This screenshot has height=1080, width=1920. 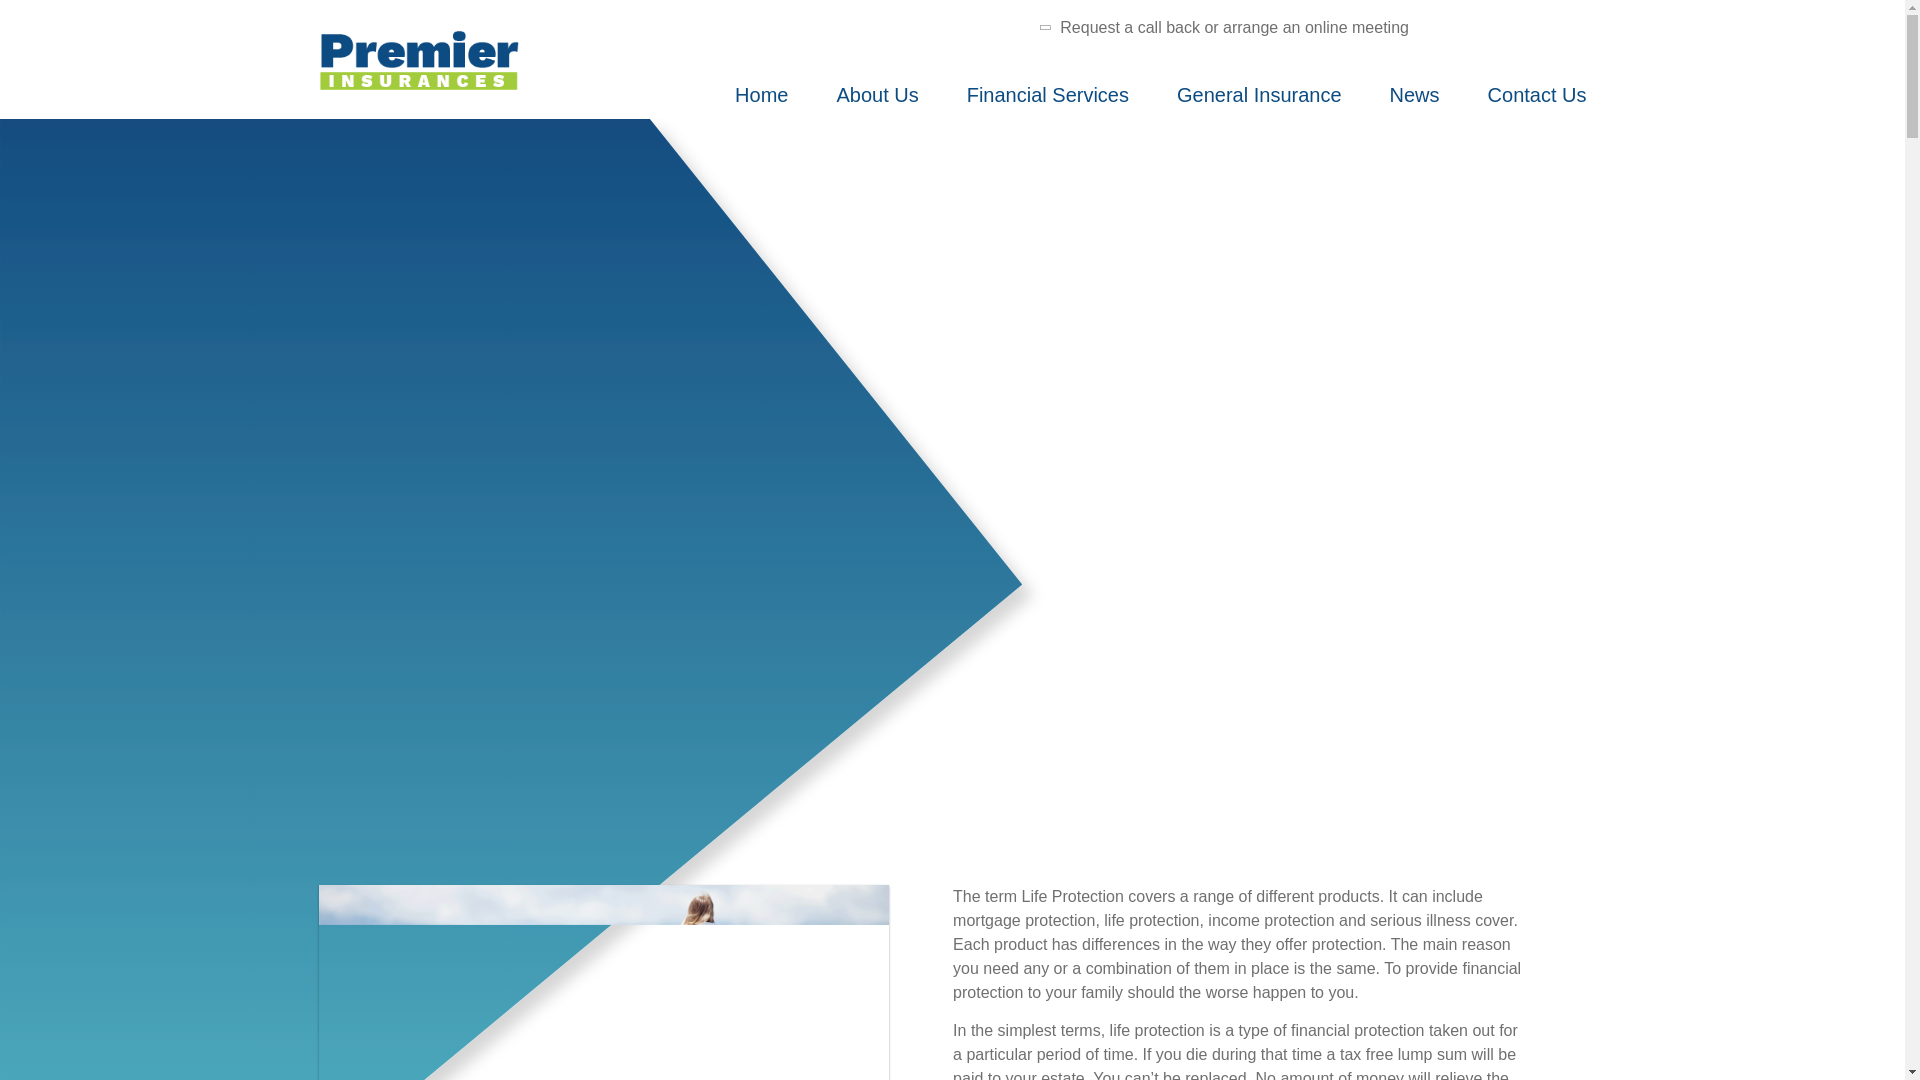 What do you see at coordinates (1538, 101) in the screenshot?
I see `Contact Us` at bounding box center [1538, 101].